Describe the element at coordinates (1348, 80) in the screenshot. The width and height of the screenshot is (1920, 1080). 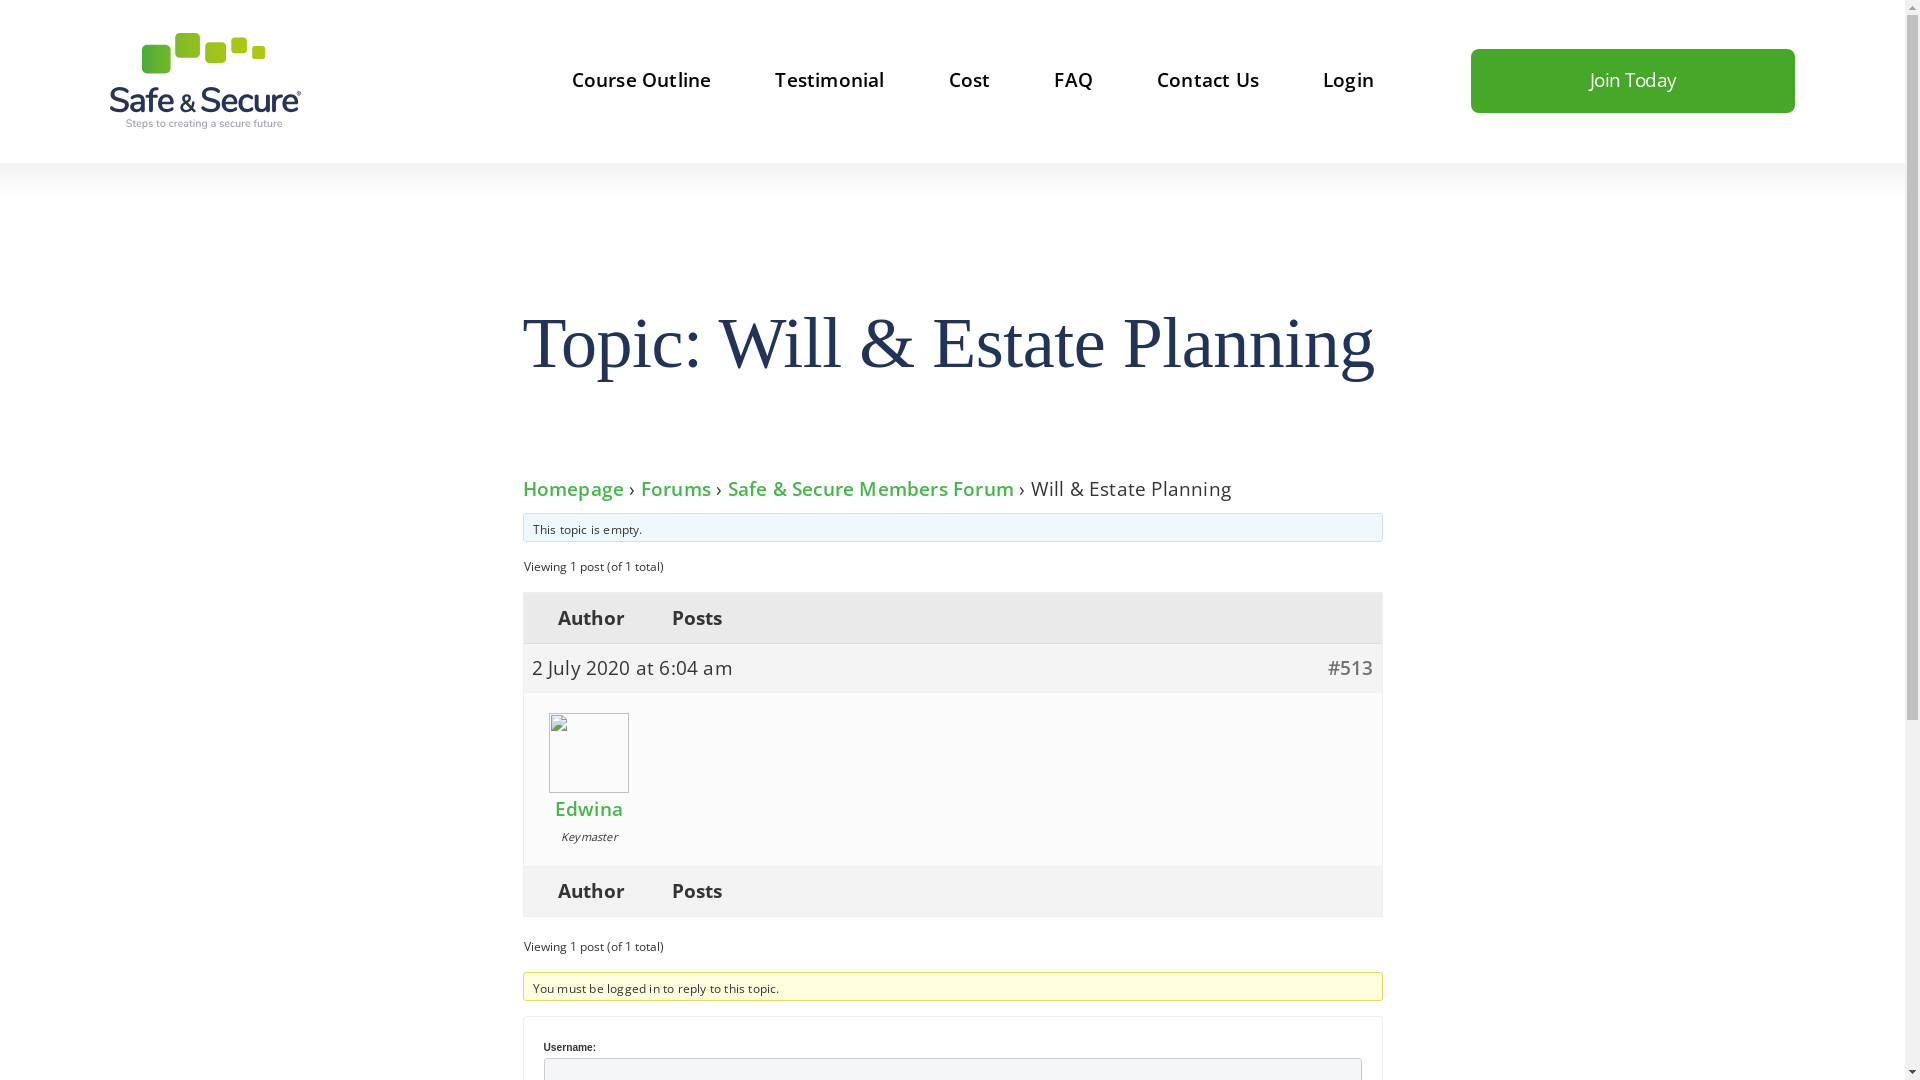
I see `Login` at that location.